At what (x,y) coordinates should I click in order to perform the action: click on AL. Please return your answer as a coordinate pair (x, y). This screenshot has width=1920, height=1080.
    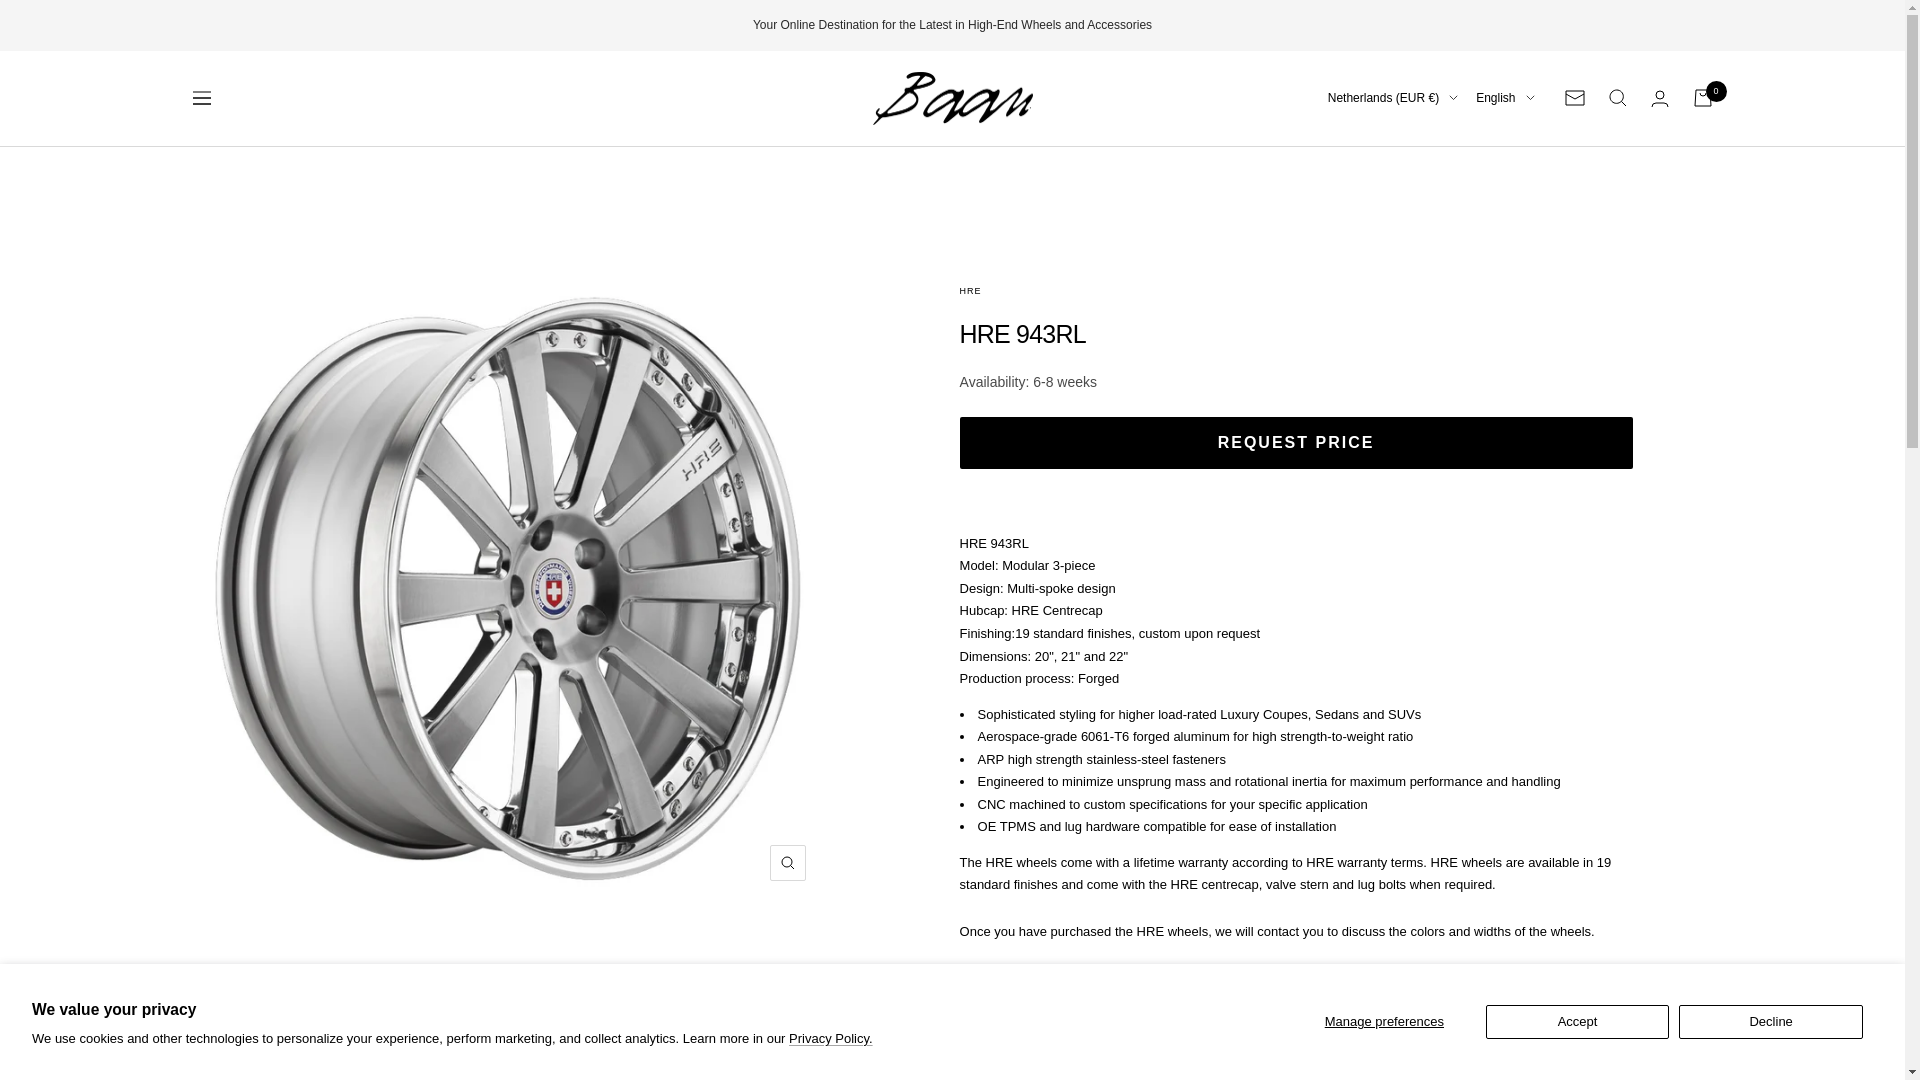
    Looking at the image, I should click on (1282, 223).